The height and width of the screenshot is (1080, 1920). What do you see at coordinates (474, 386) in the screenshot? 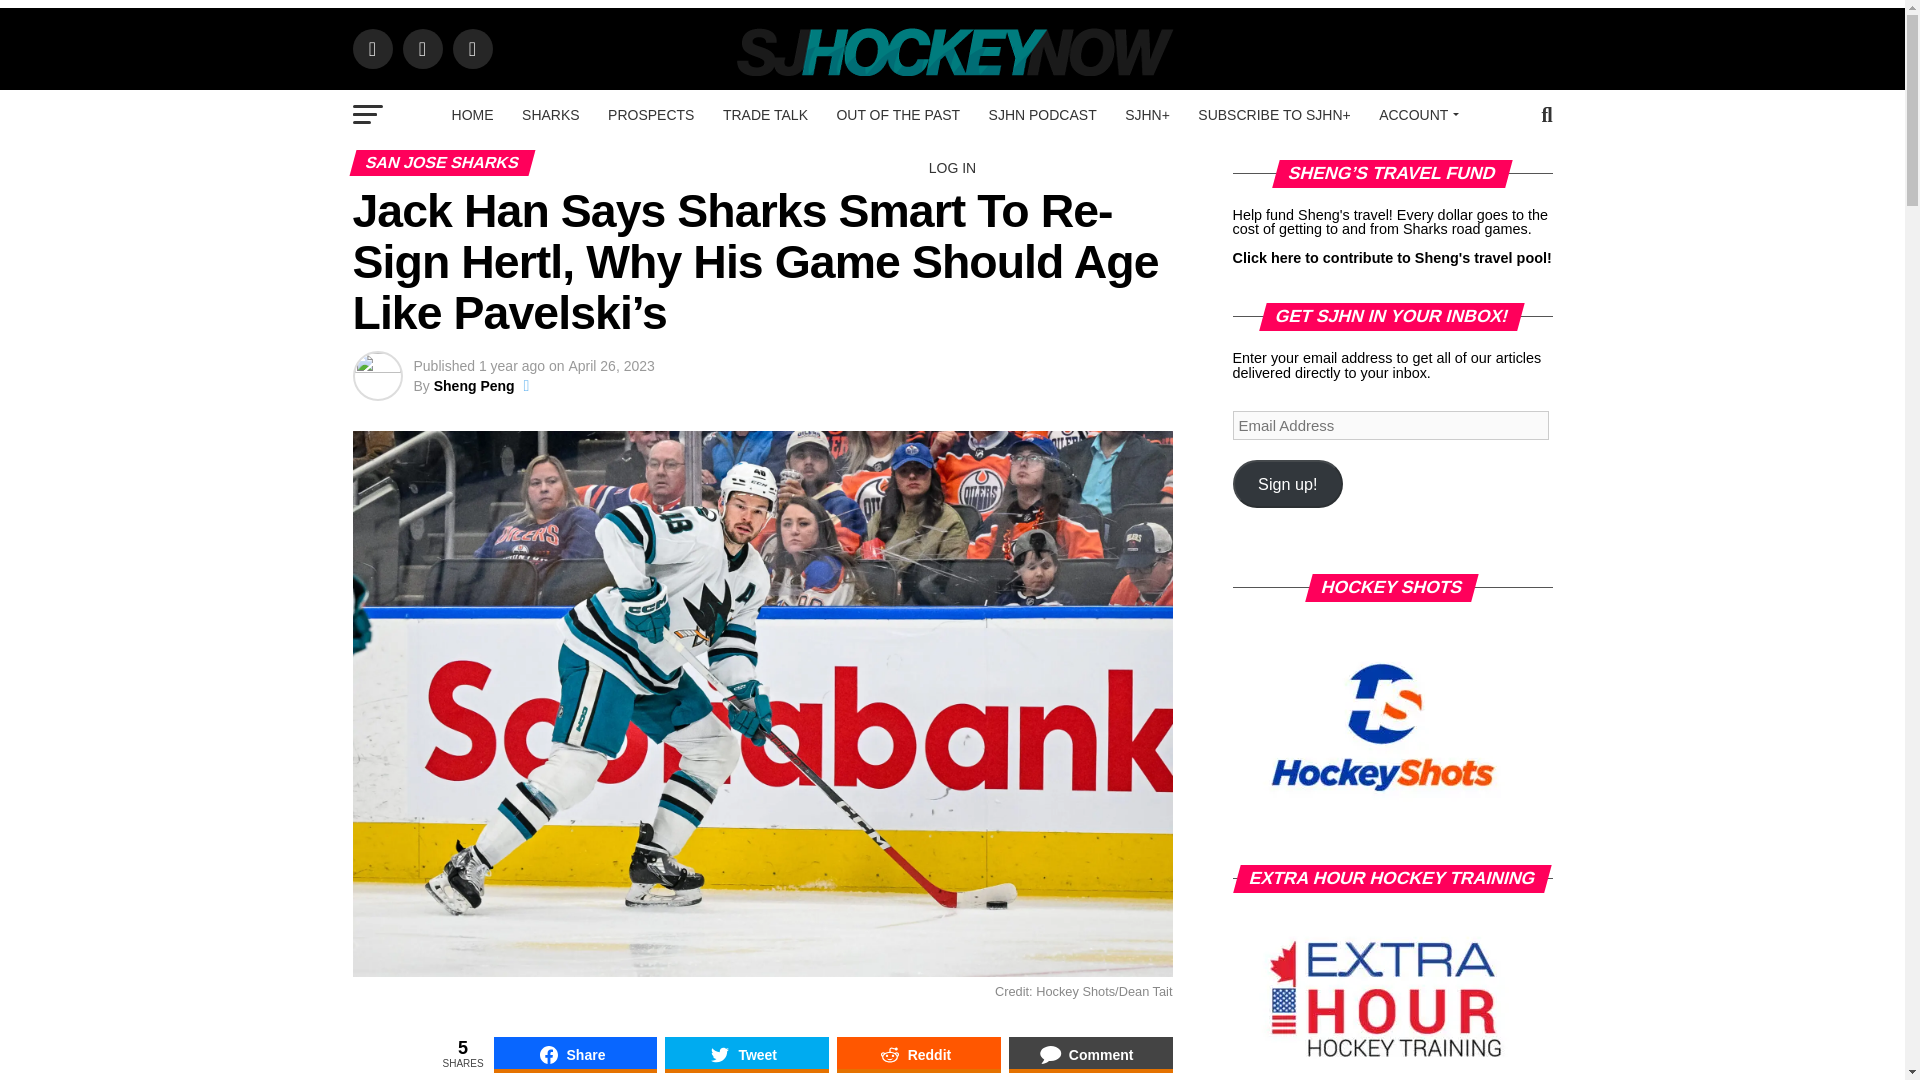
I see `Posts by Sheng Peng` at bounding box center [474, 386].